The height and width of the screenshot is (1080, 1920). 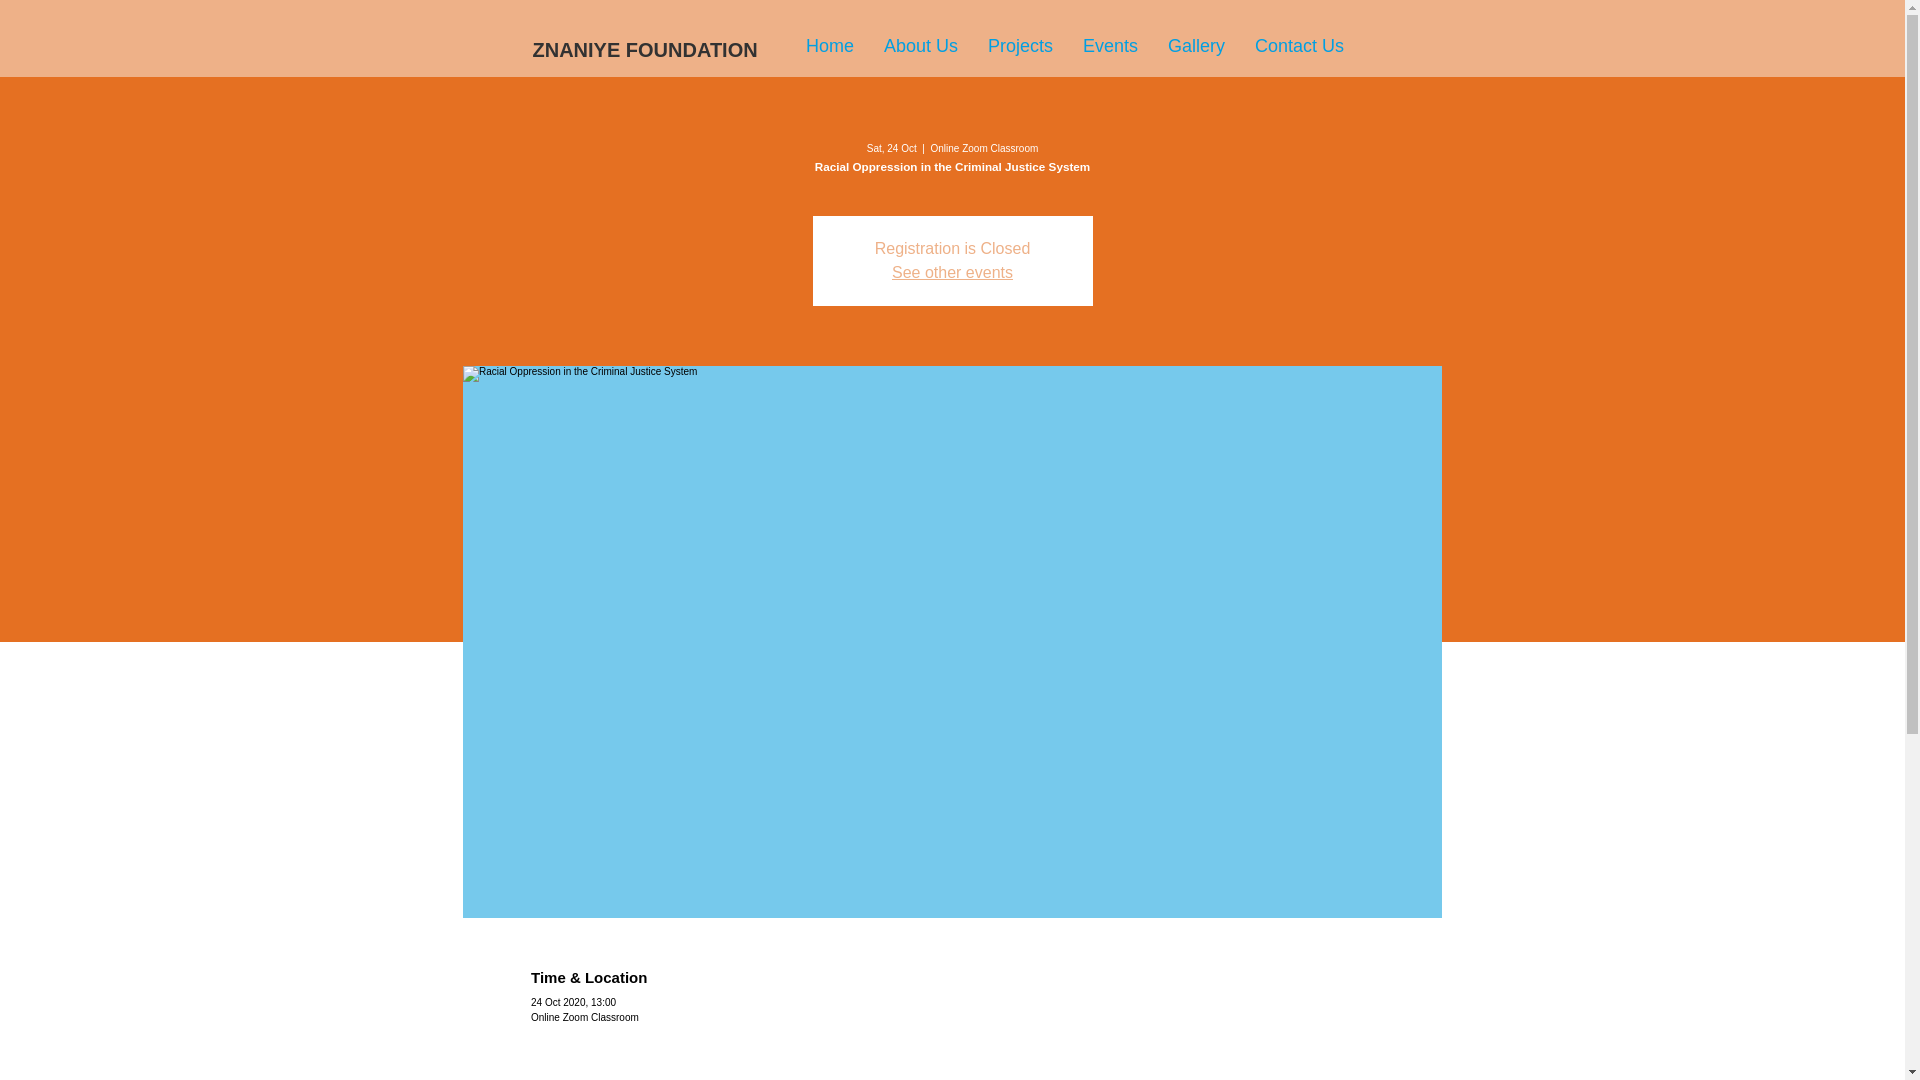 I want to click on Events, so click(x=1110, y=46).